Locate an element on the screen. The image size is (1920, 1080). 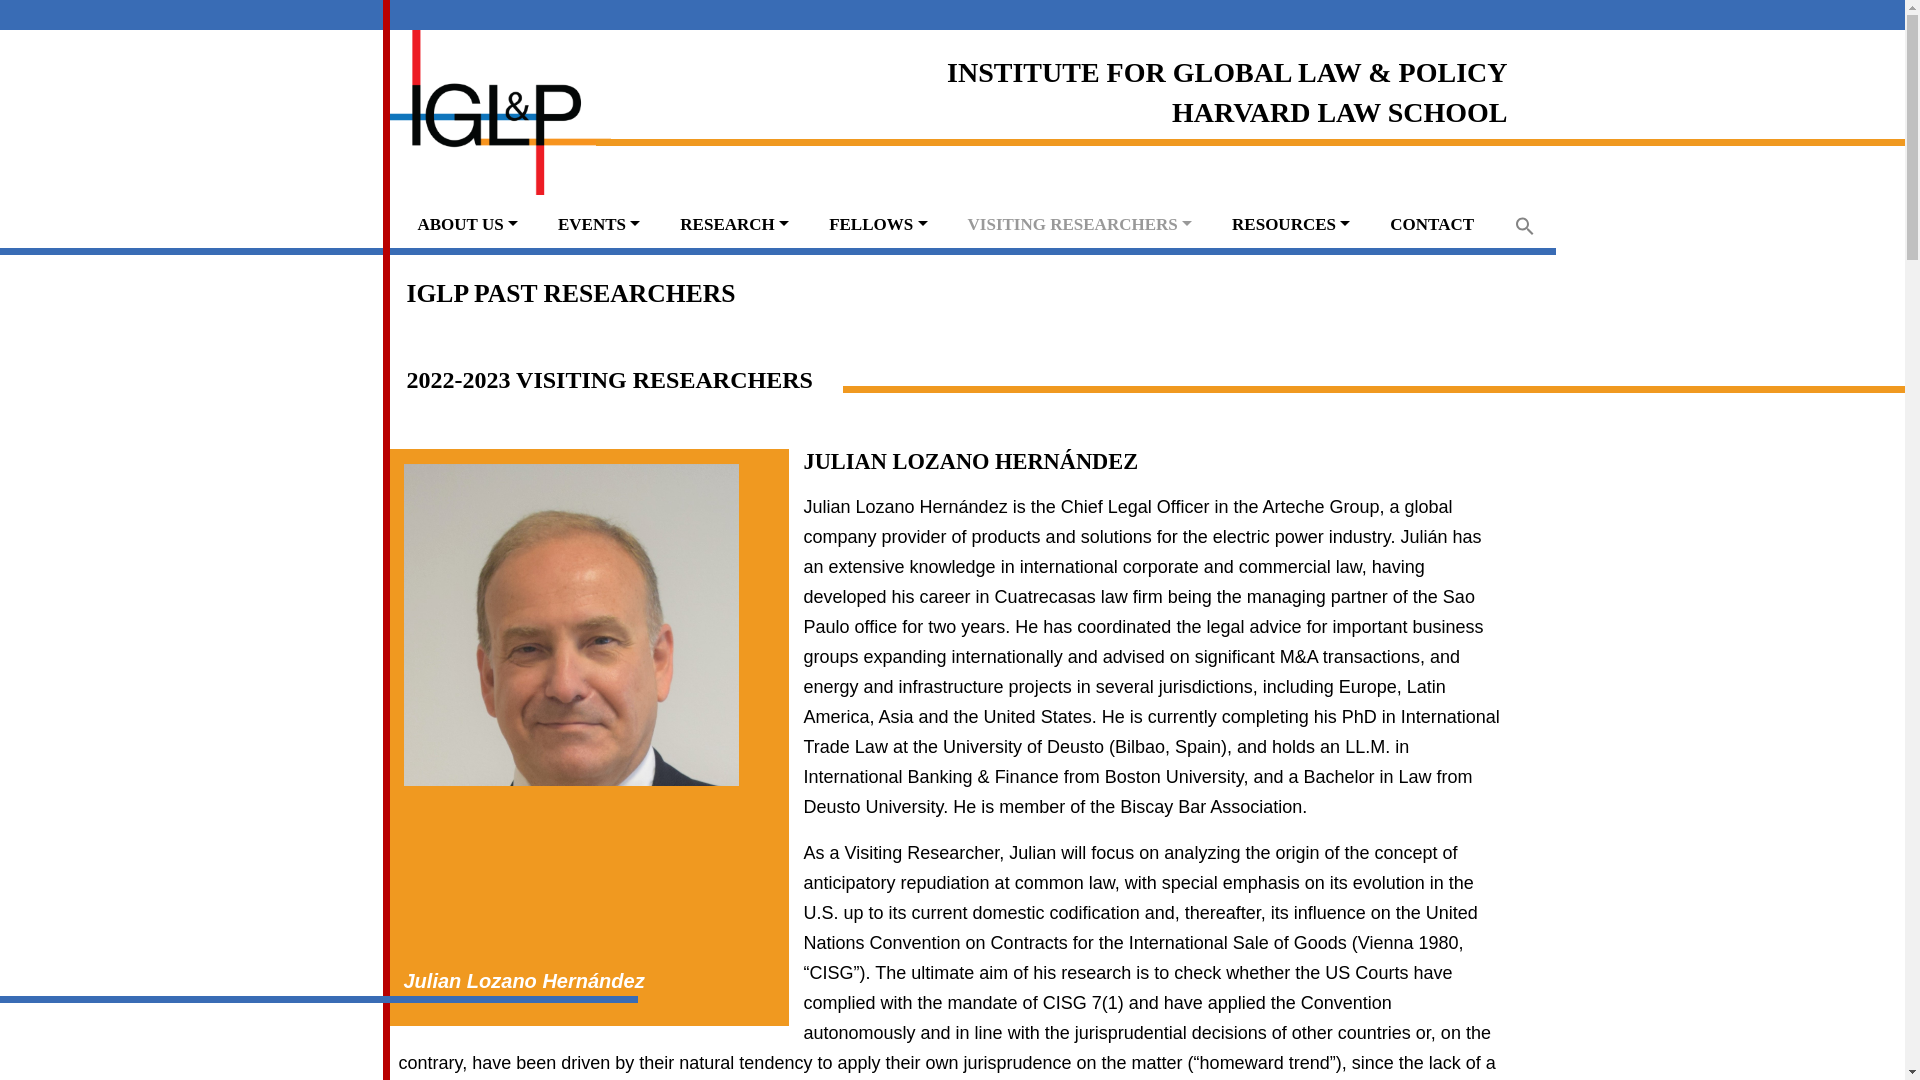
ABOUT US is located at coordinates (467, 224).